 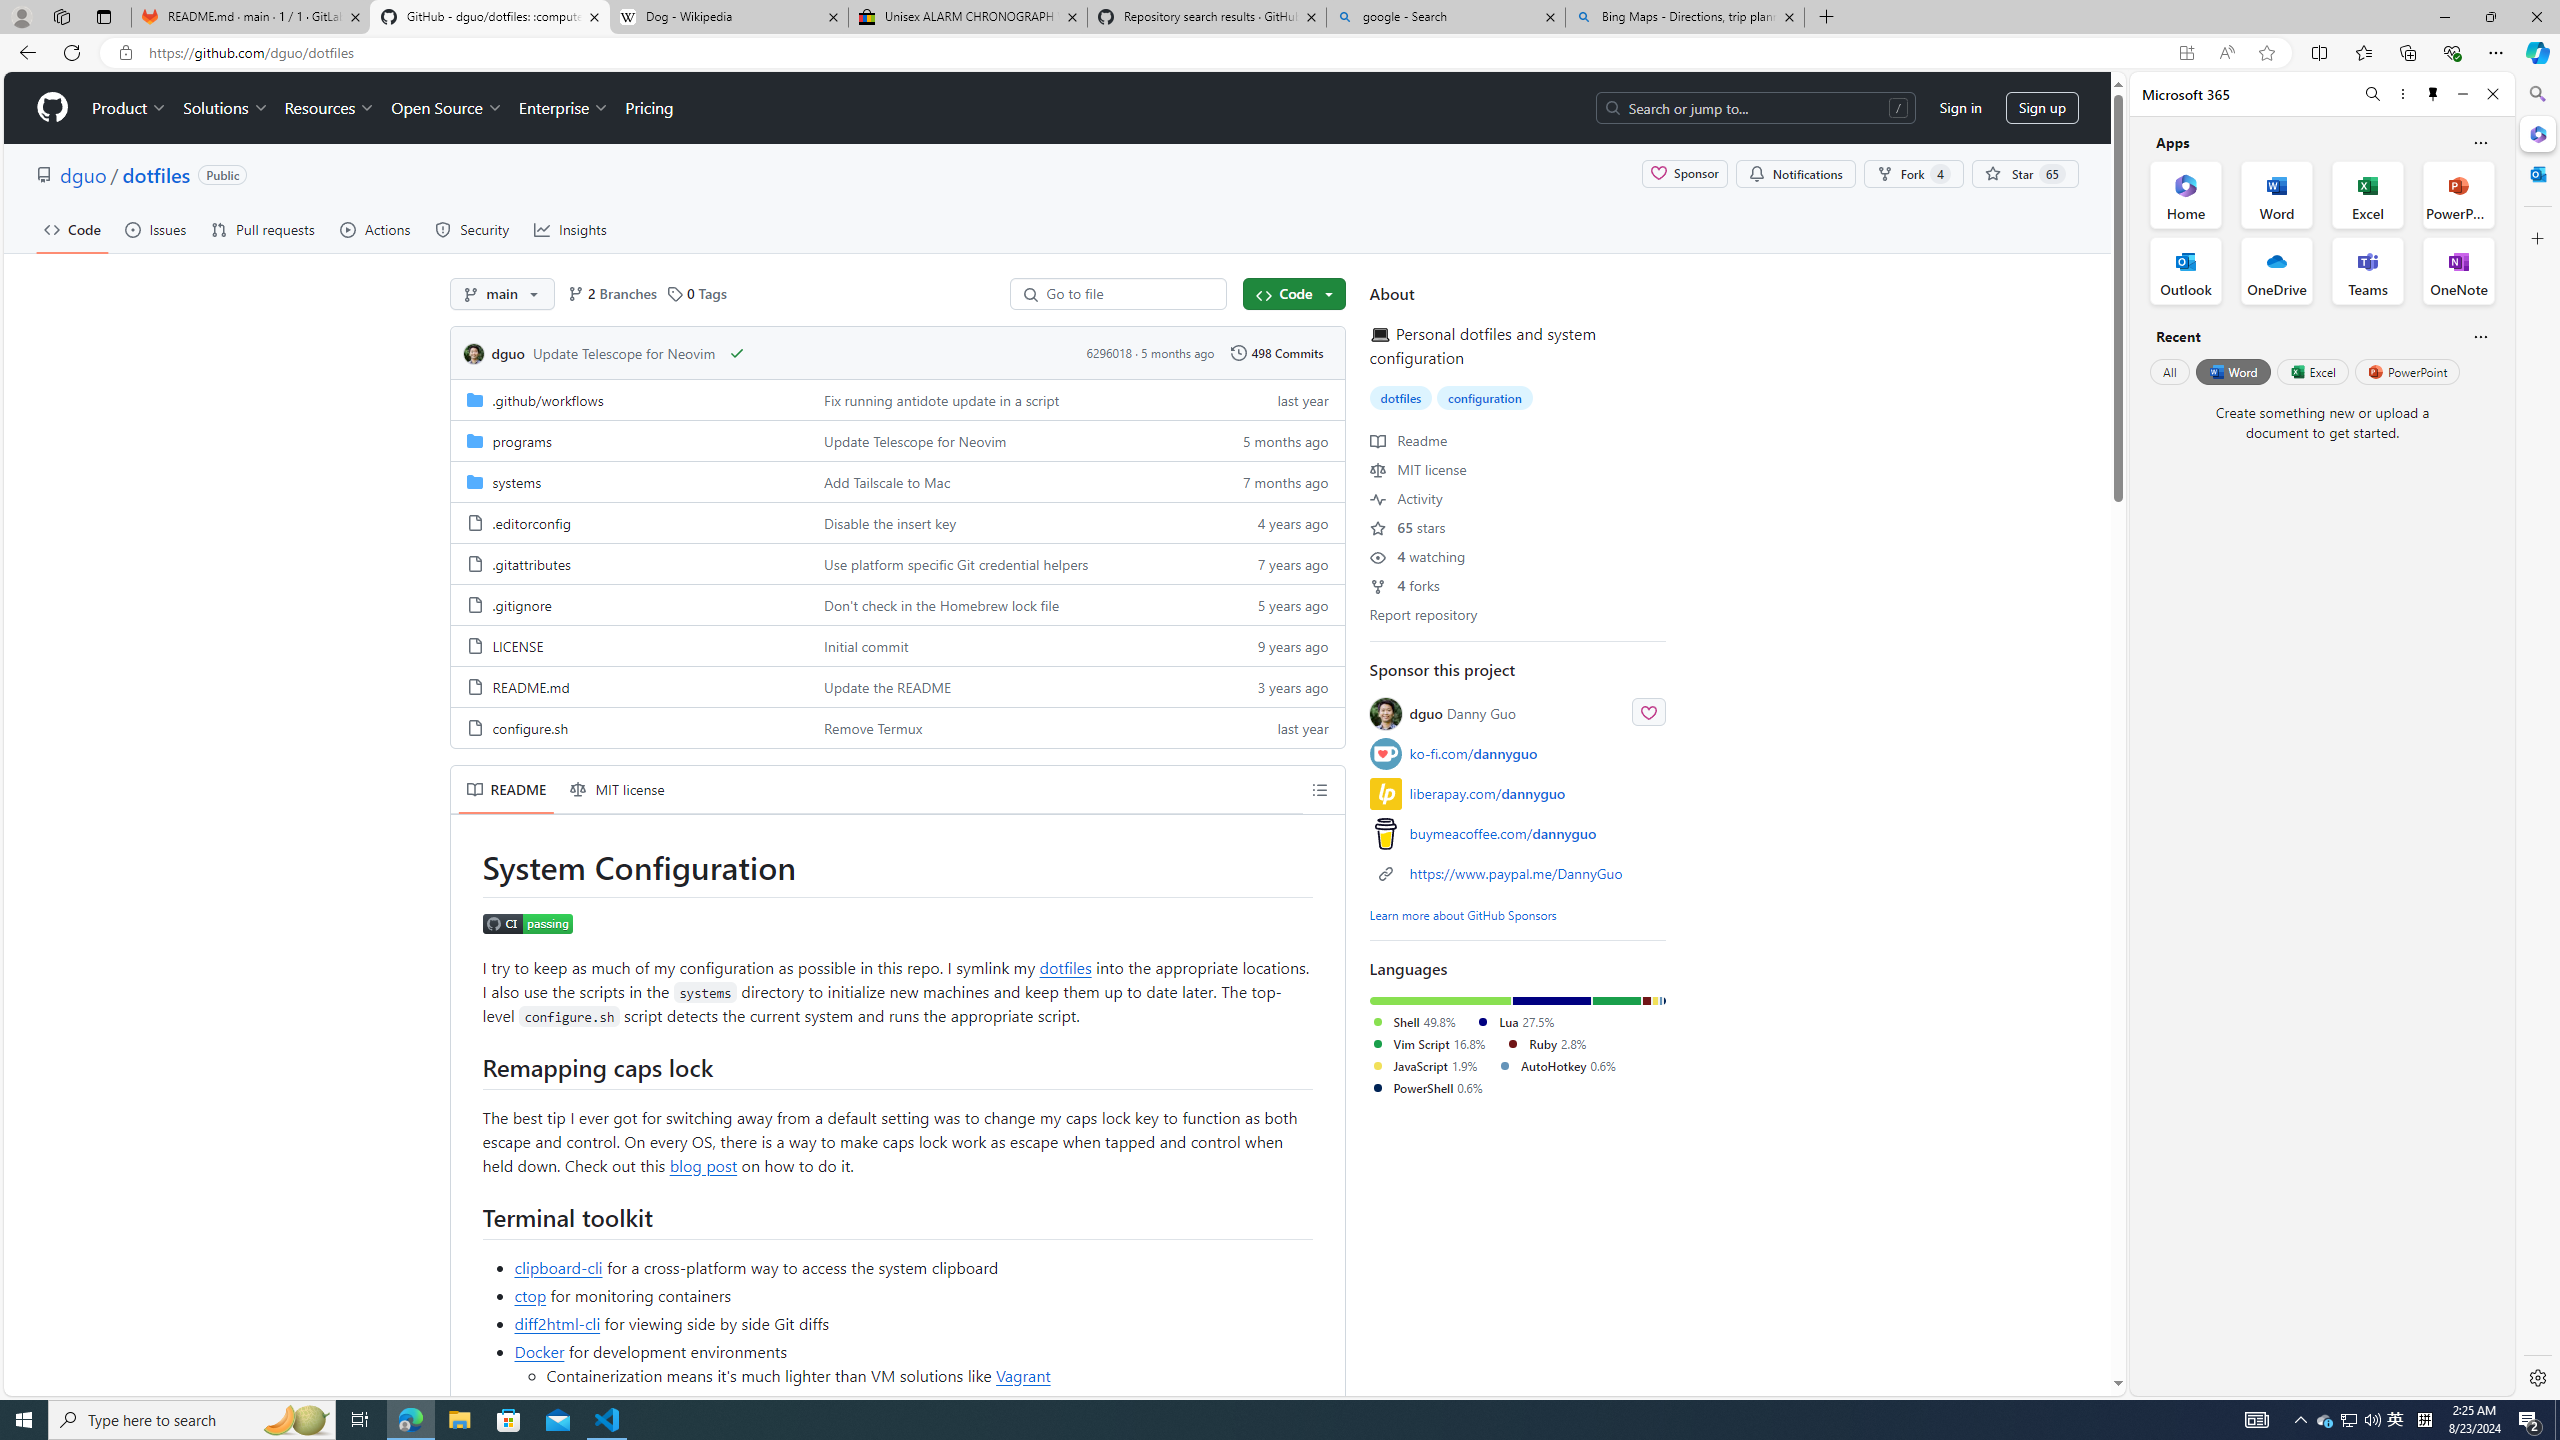 What do you see at coordinates (629, 563) in the screenshot?
I see `.gitattributes, (File)` at bounding box center [629, 563].